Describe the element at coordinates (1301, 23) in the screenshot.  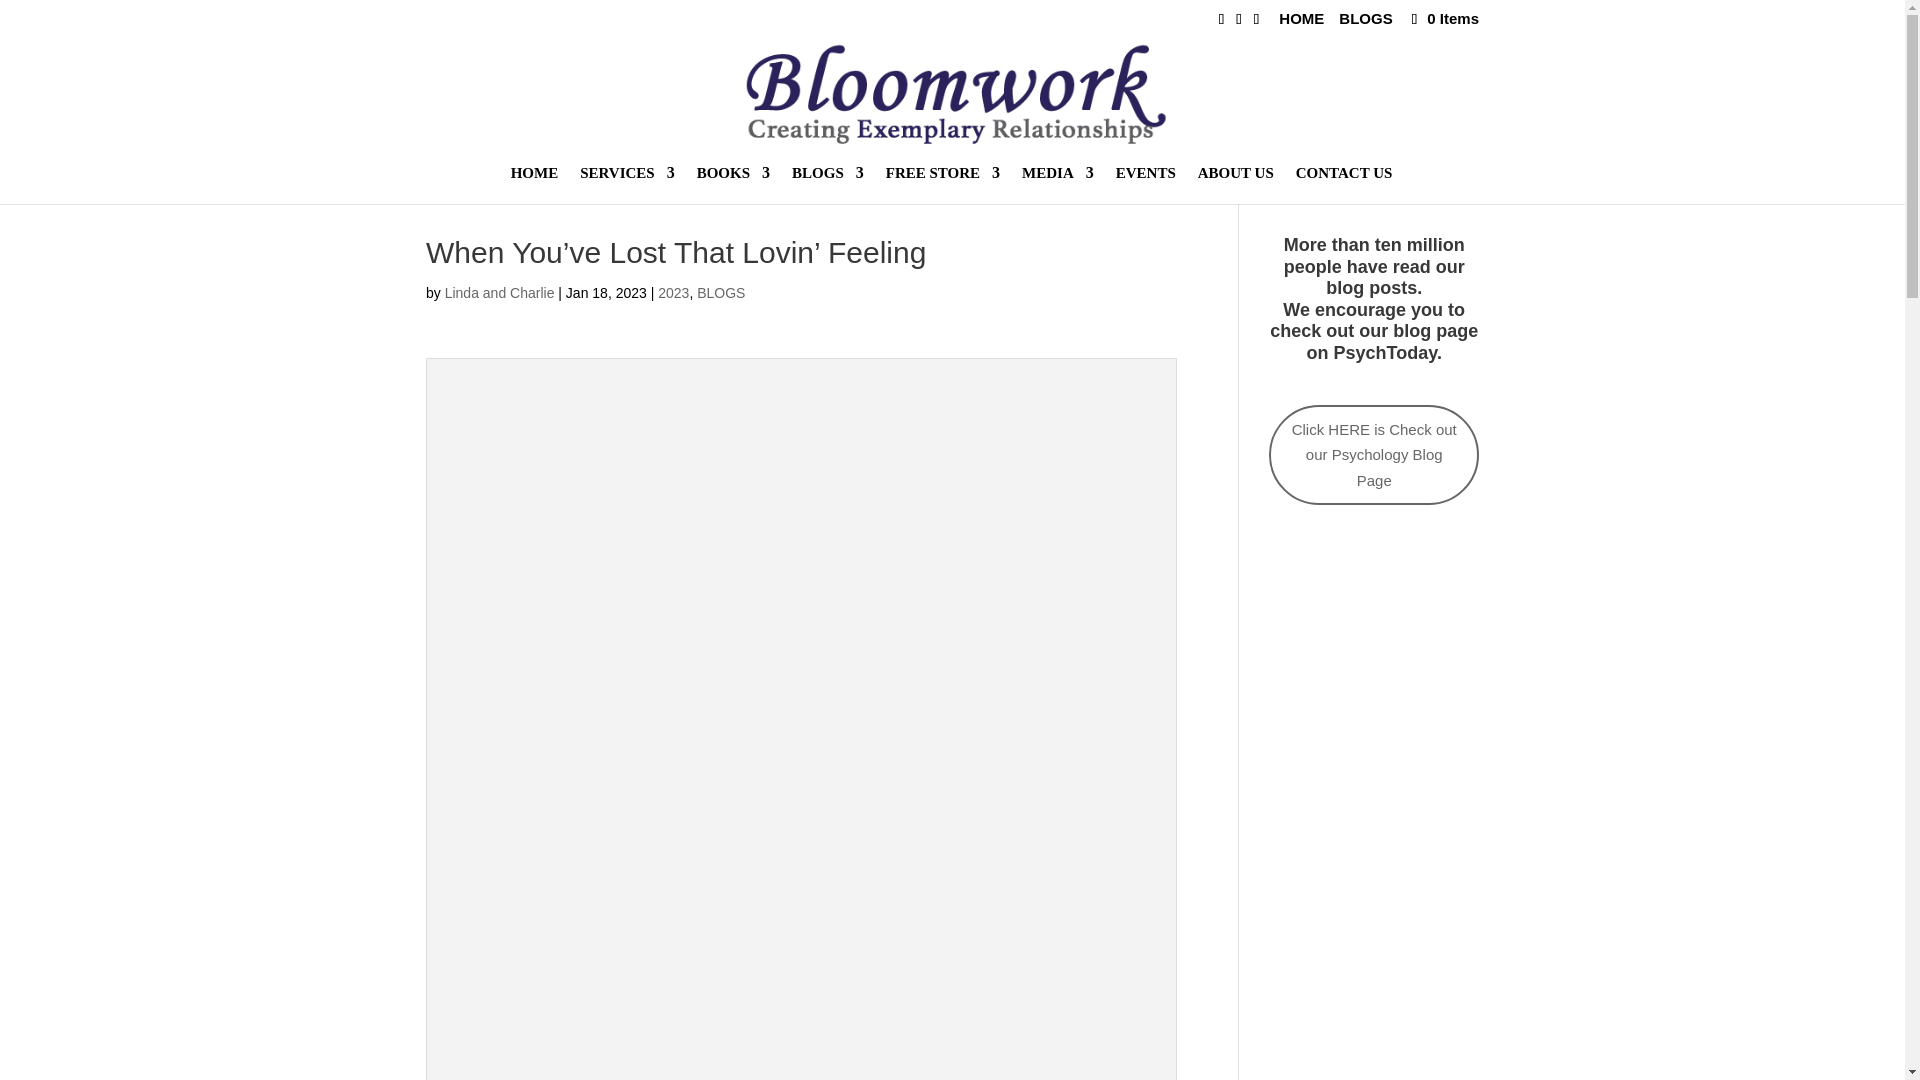
I see `HOME` at that location.